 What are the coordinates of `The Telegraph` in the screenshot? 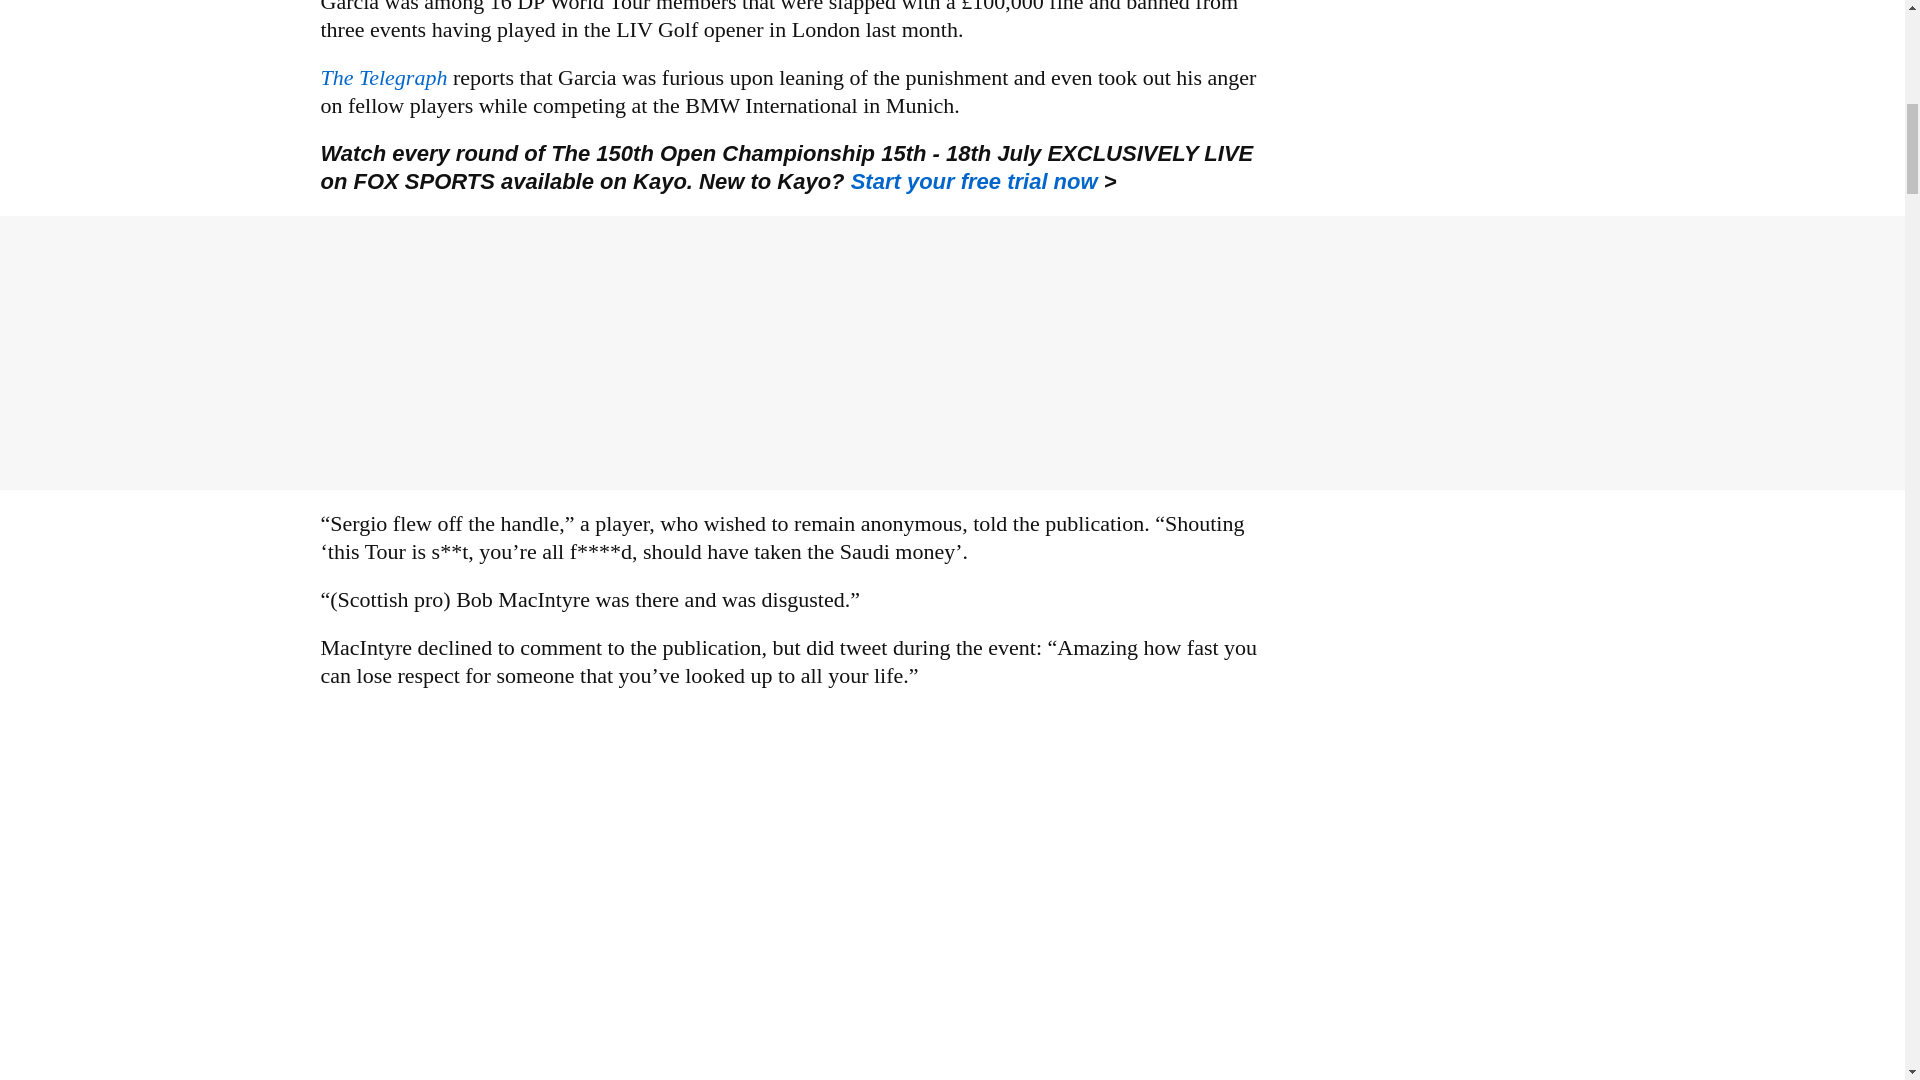 It's located at (384, 76).